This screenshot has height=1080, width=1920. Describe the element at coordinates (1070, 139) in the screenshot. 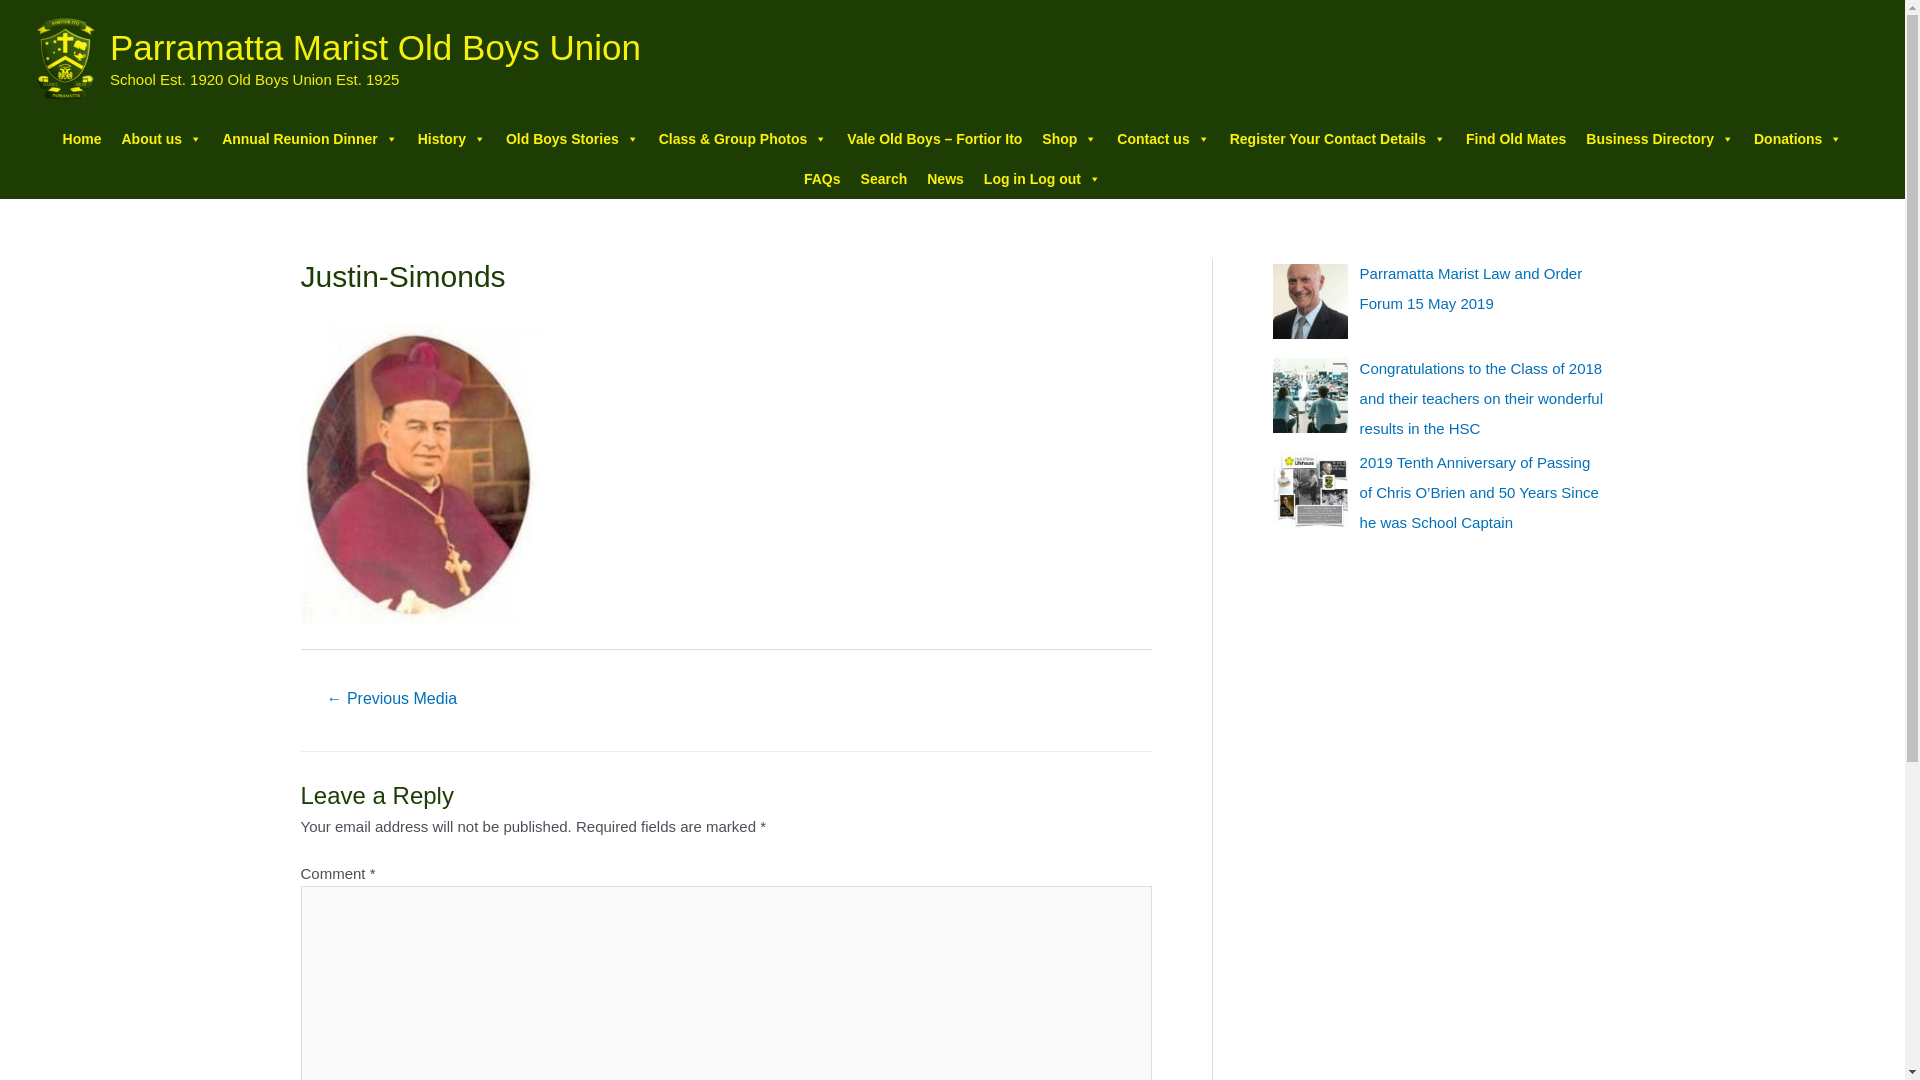

I see `Shop` at that location.